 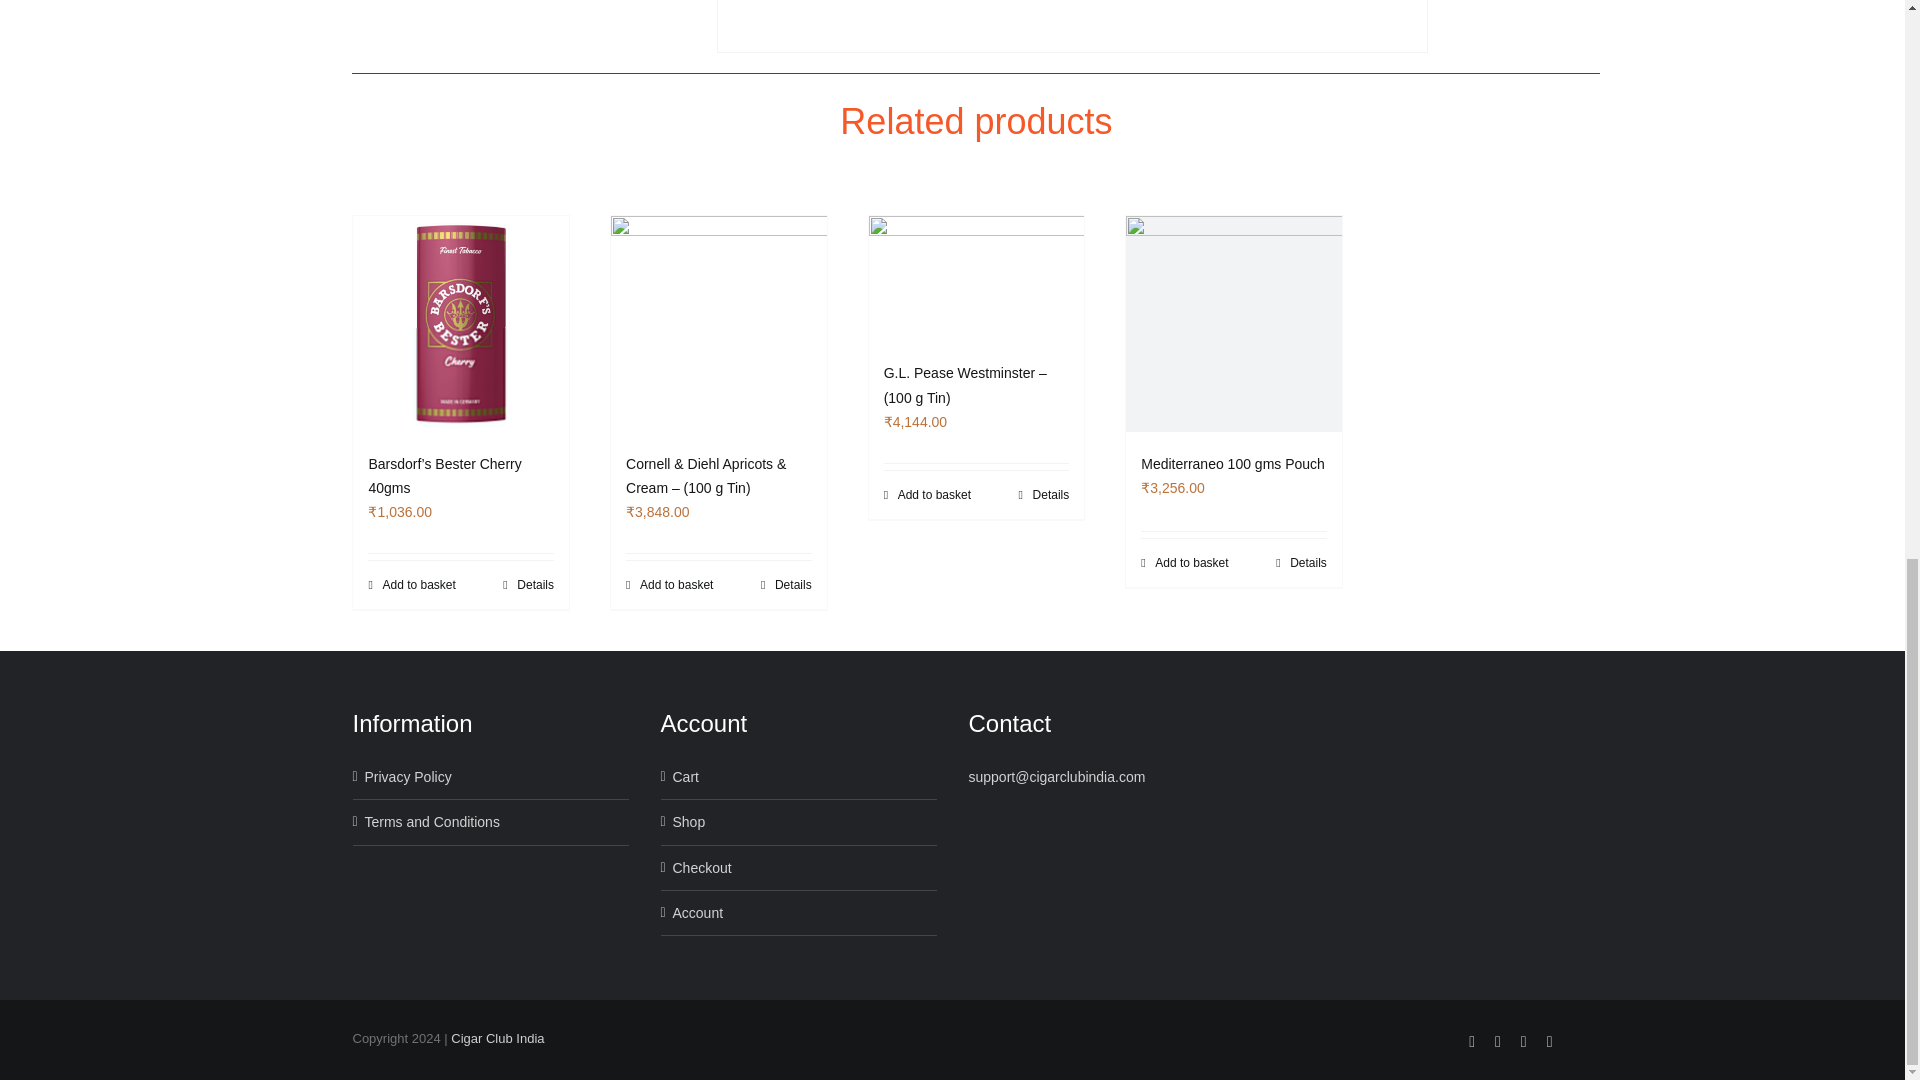 I want to click on Add to basket, so click(x=412, y=584).